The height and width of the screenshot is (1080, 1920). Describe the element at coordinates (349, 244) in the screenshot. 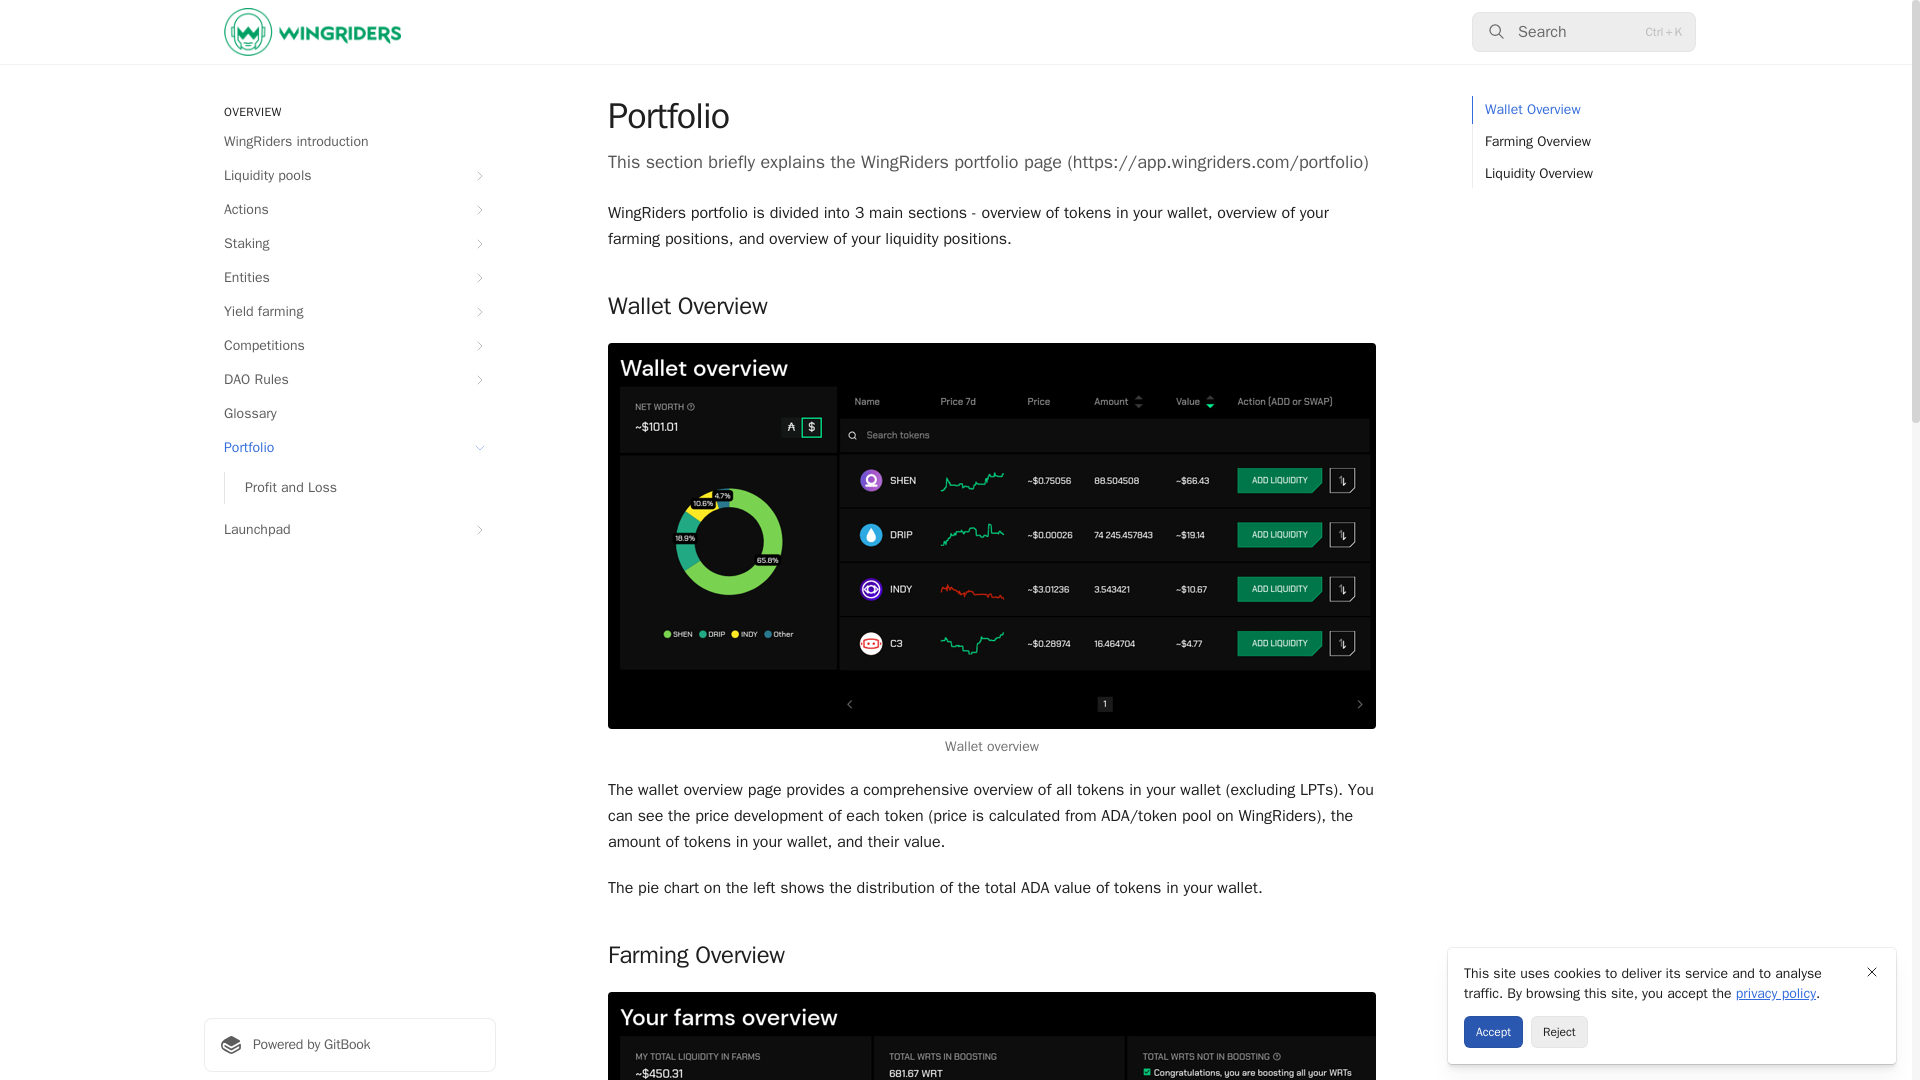

I see `Staking` at that location.